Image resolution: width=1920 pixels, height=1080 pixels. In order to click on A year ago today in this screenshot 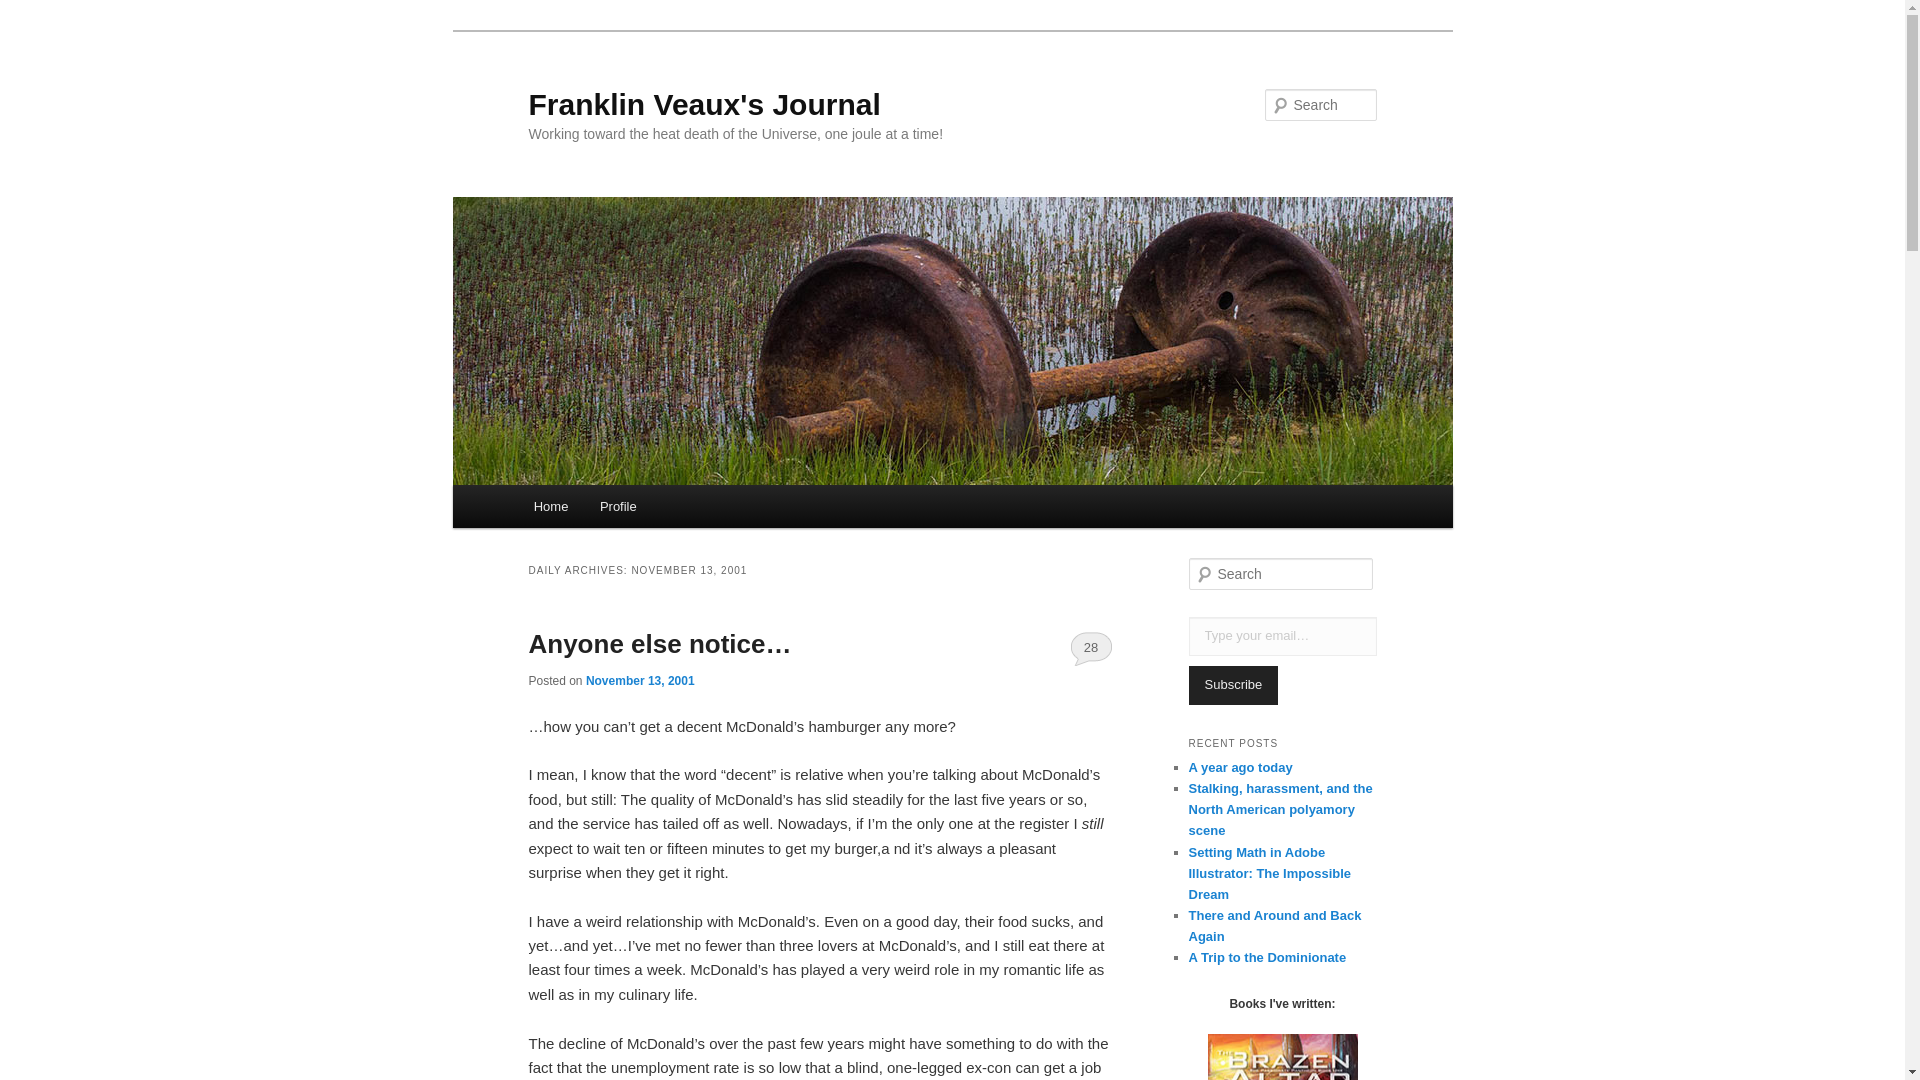, I will do `click(1240, 768)`.